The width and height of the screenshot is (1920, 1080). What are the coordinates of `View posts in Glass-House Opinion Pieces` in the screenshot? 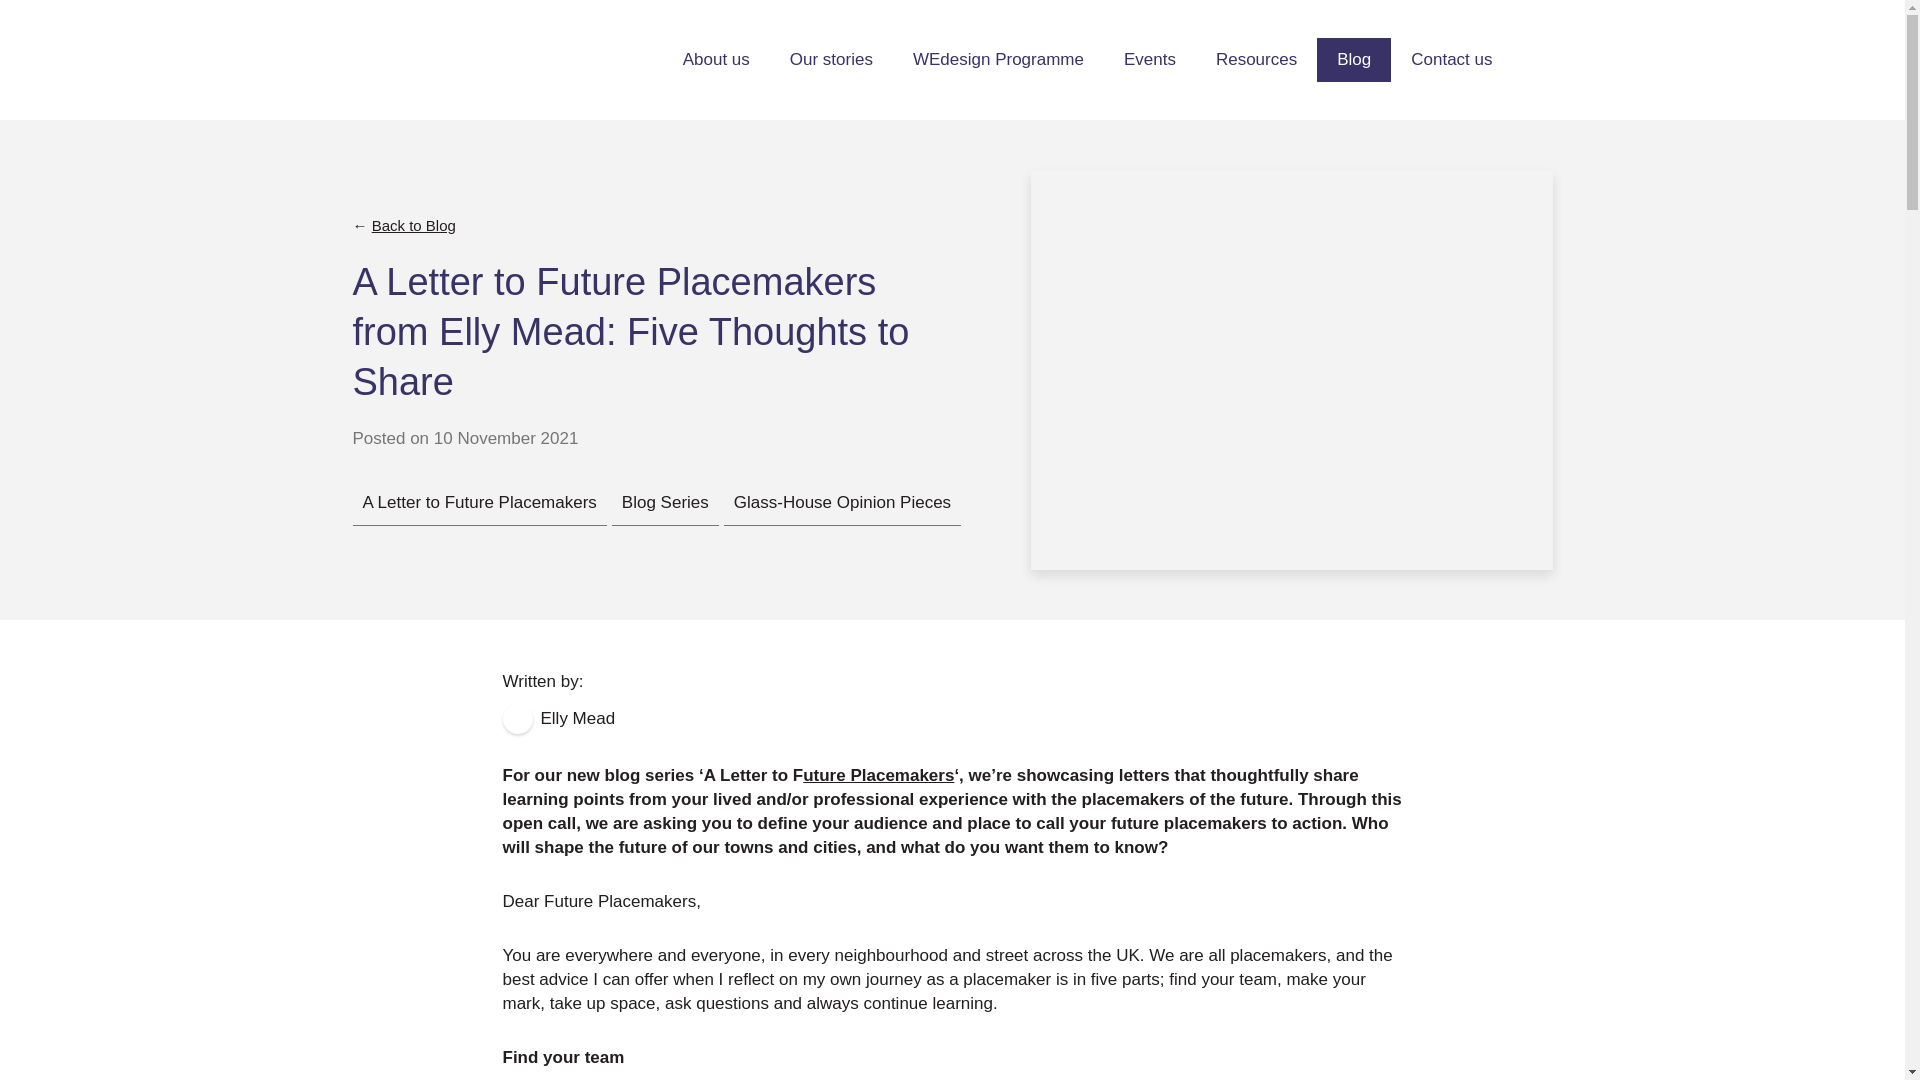 It's located at (842, 502).